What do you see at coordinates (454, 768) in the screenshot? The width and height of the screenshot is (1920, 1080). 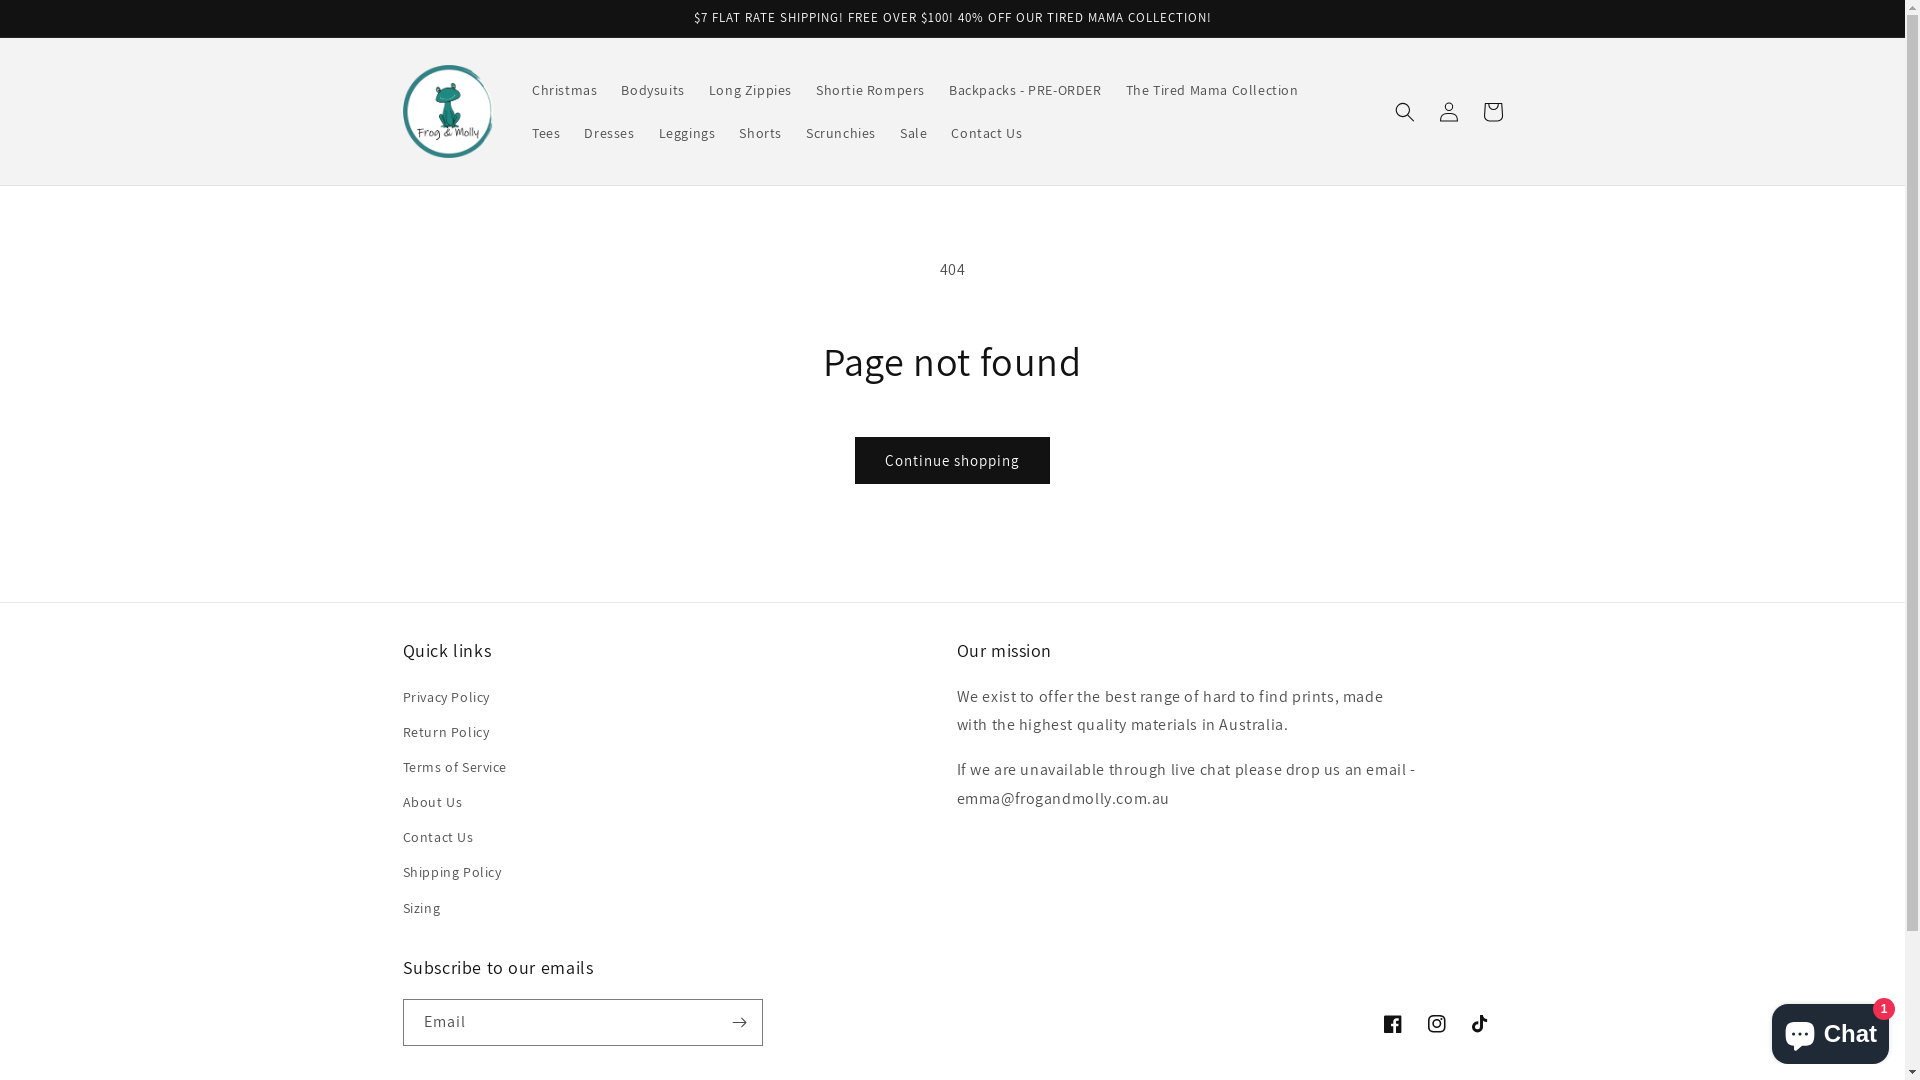 I see `Terms of Service` at bounding box center [454, 768].